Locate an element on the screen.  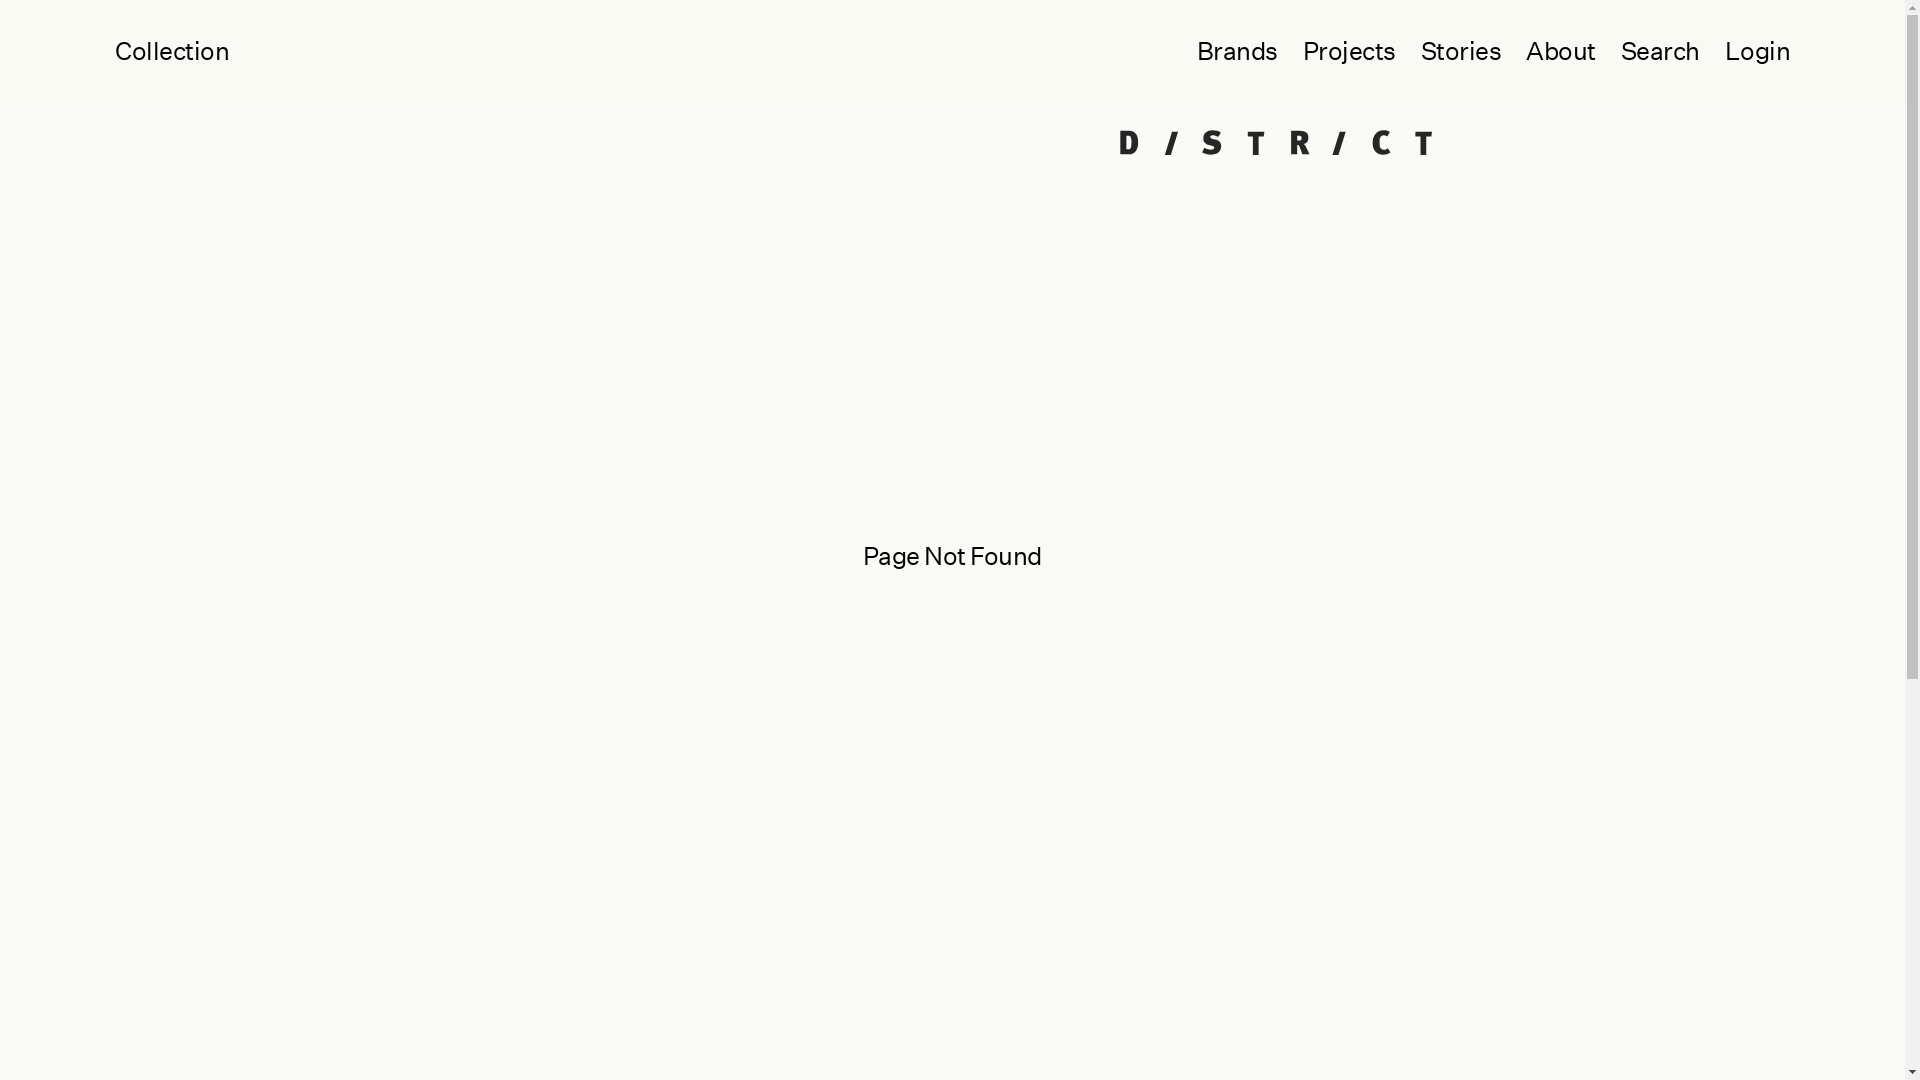
Login is located at coordinates (1744, 52).